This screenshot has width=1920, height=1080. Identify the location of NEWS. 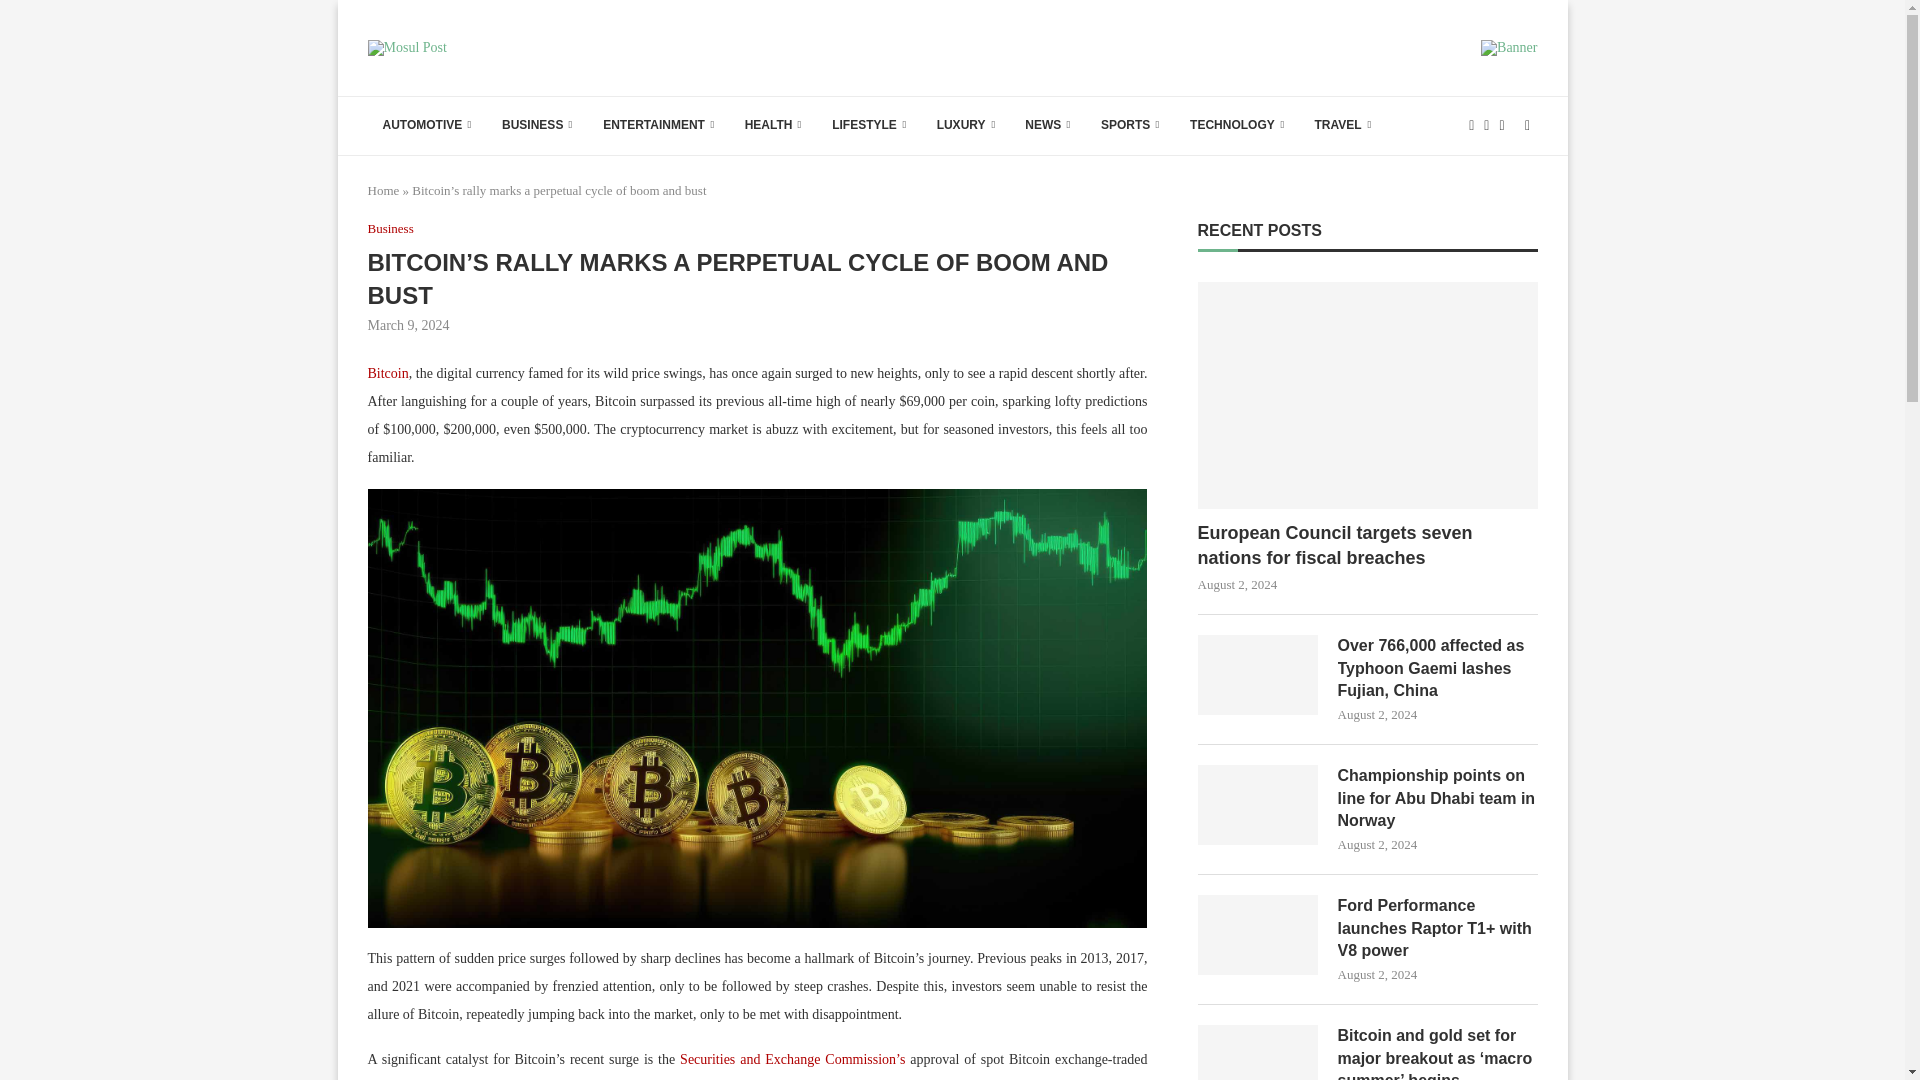
(1048, 126).